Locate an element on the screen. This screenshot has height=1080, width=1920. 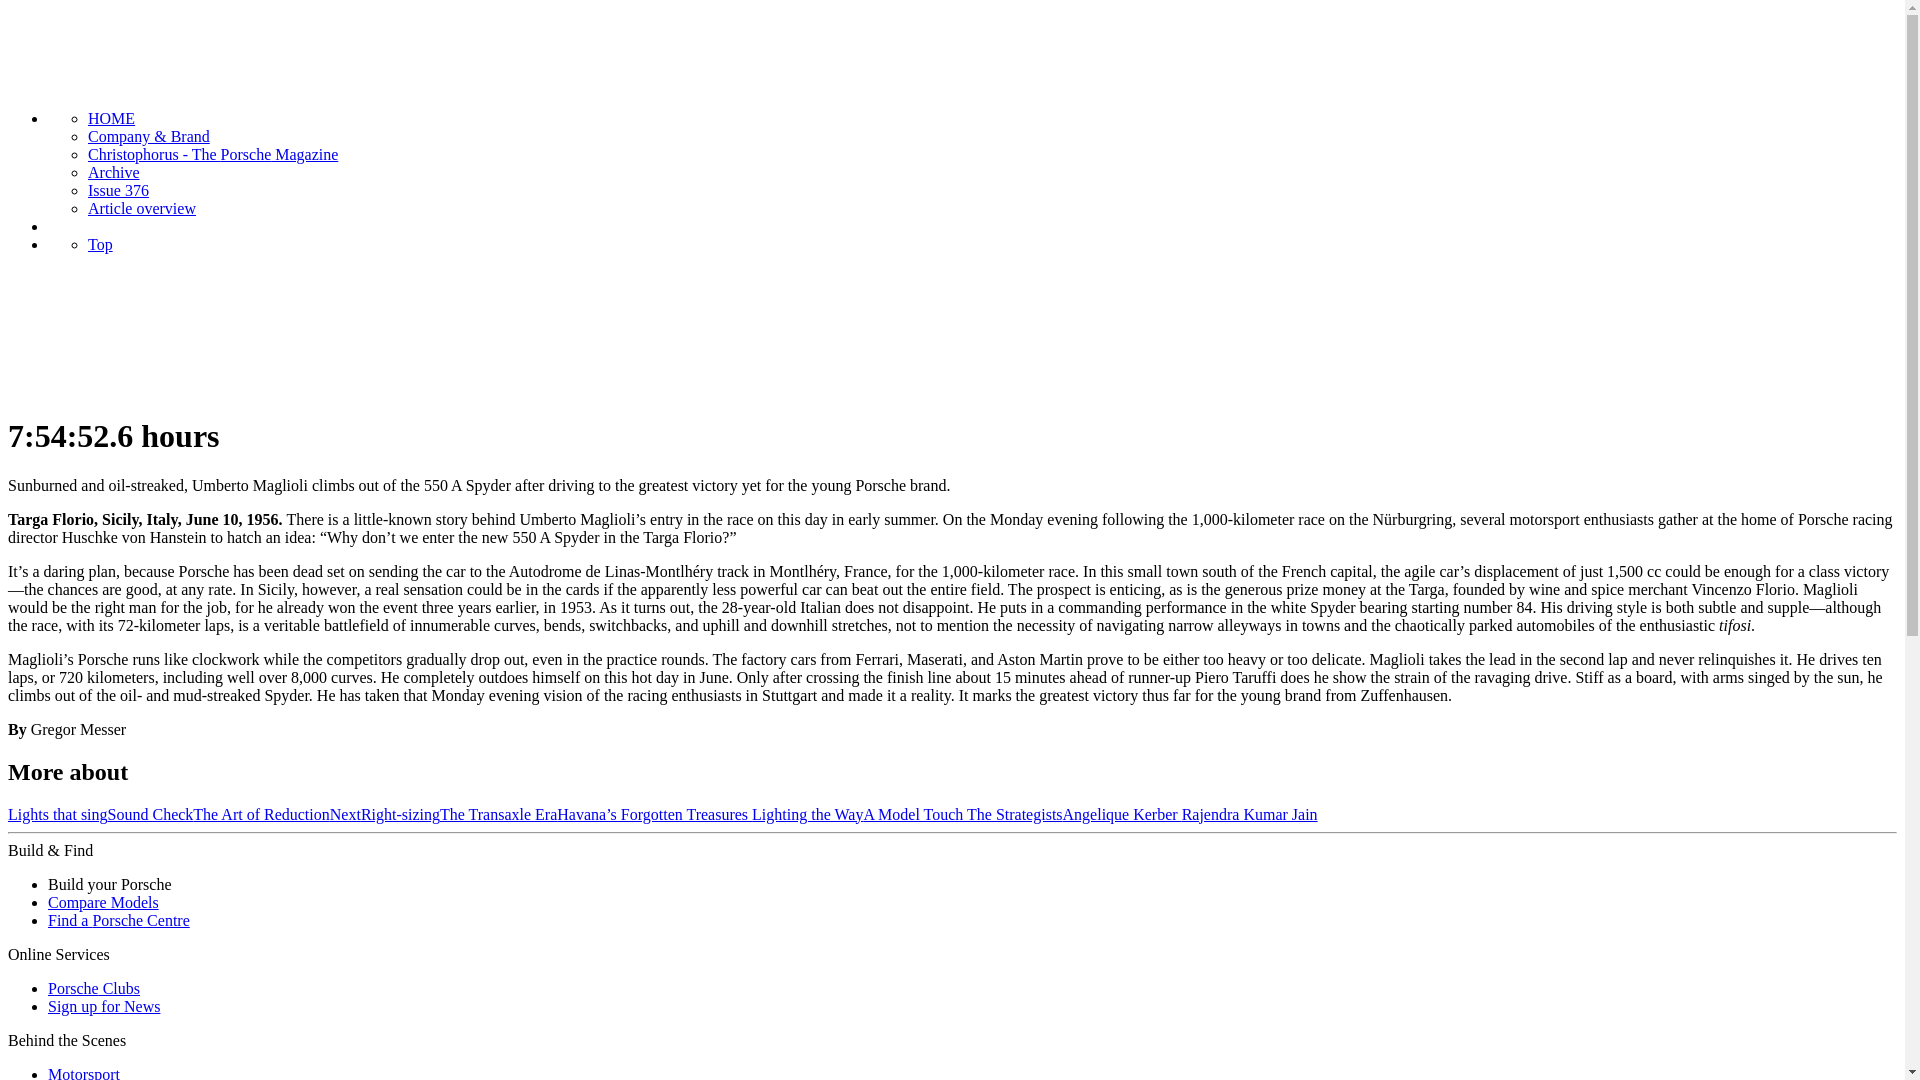
Build your Porsche is located at coordinates (110, 884).